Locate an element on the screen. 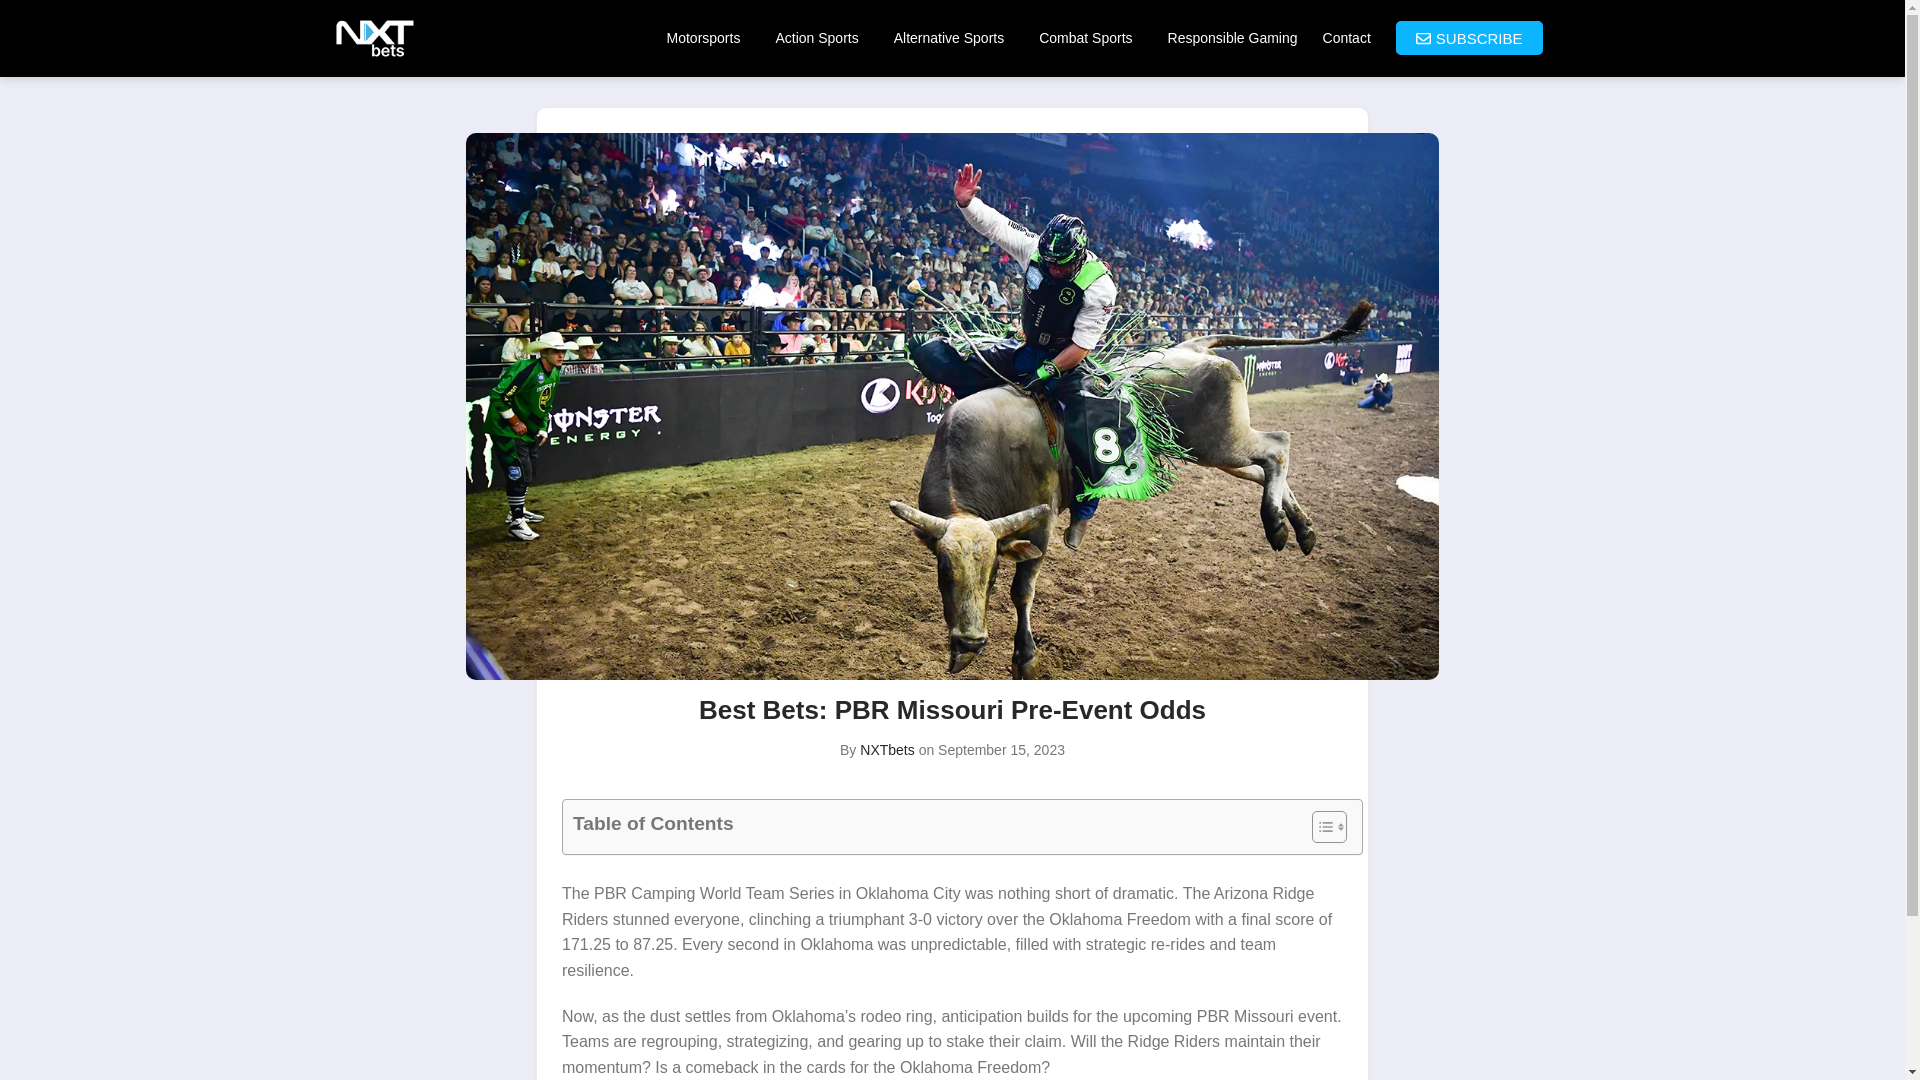 This screenshot has height=1080, width=1920. Combat Sports is located at coordinates (1090, 38).